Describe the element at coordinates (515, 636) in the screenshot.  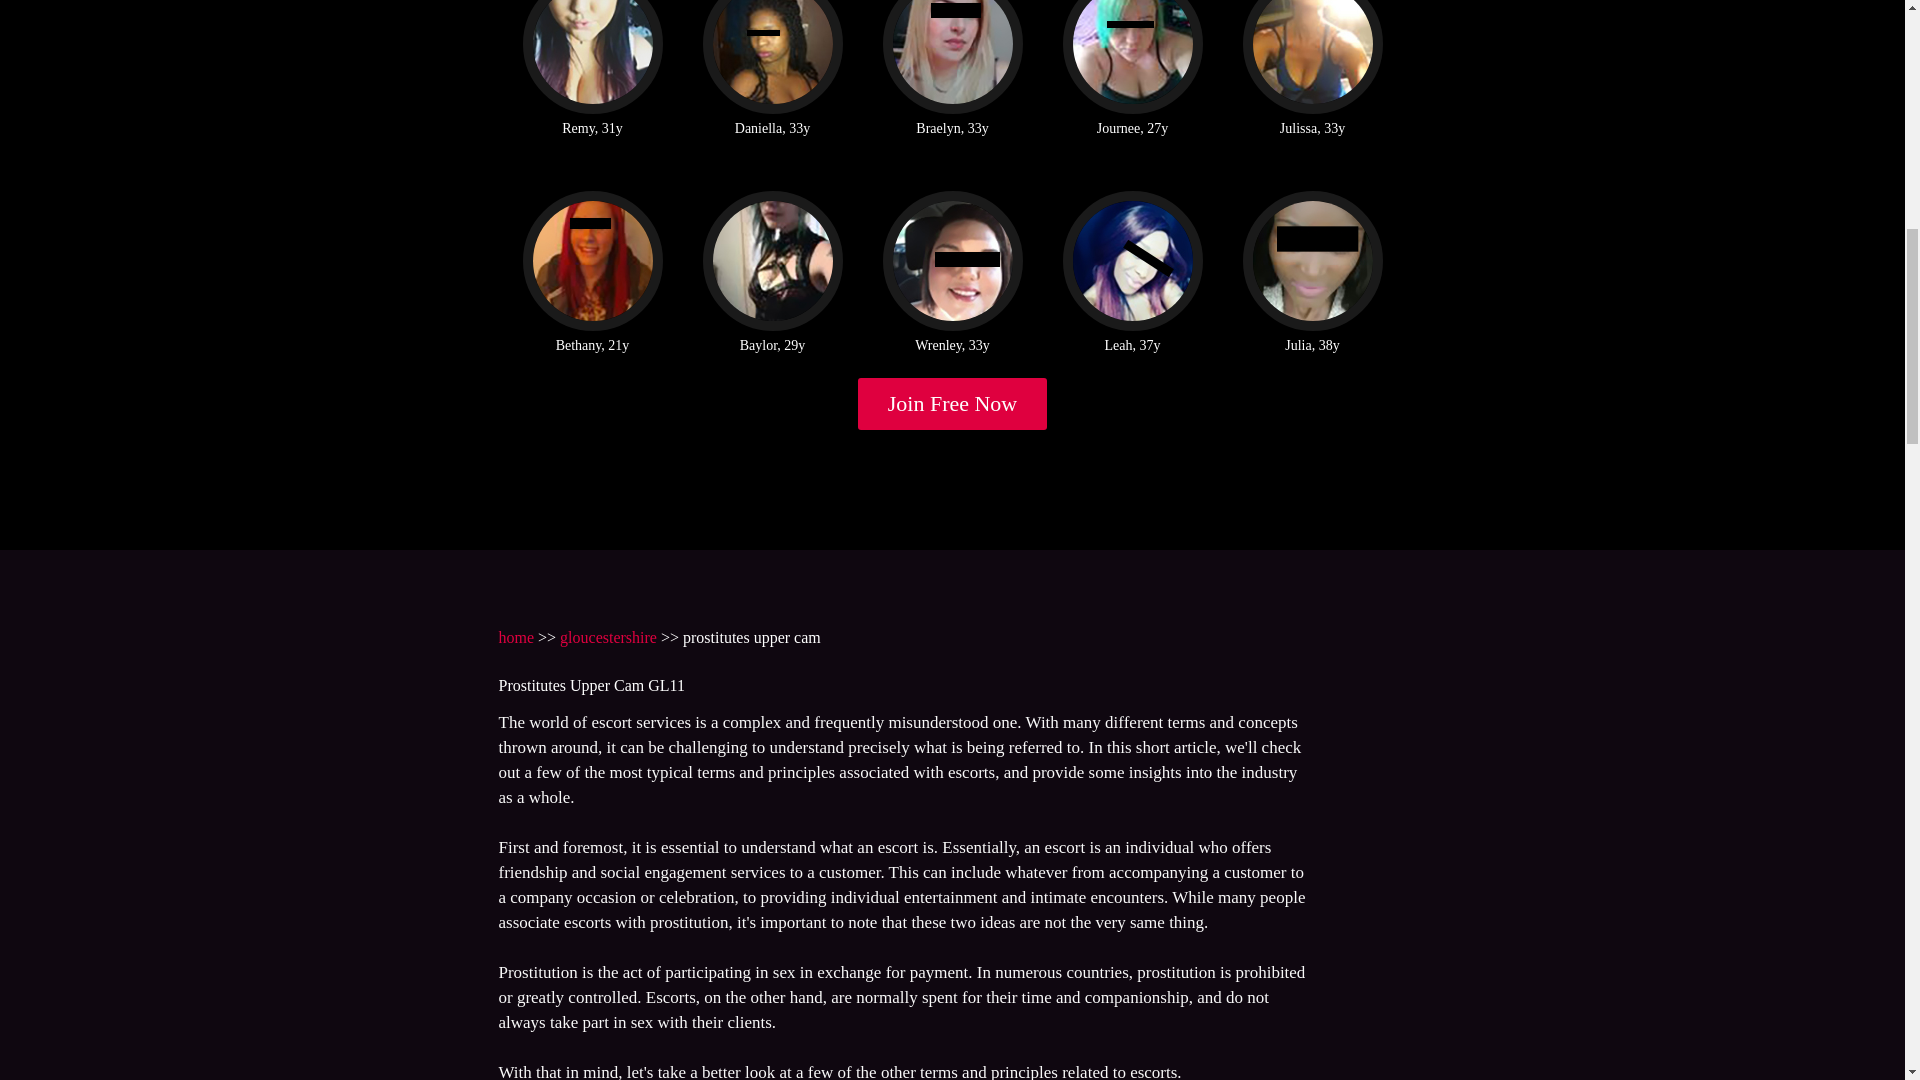
I see `home` at that location.